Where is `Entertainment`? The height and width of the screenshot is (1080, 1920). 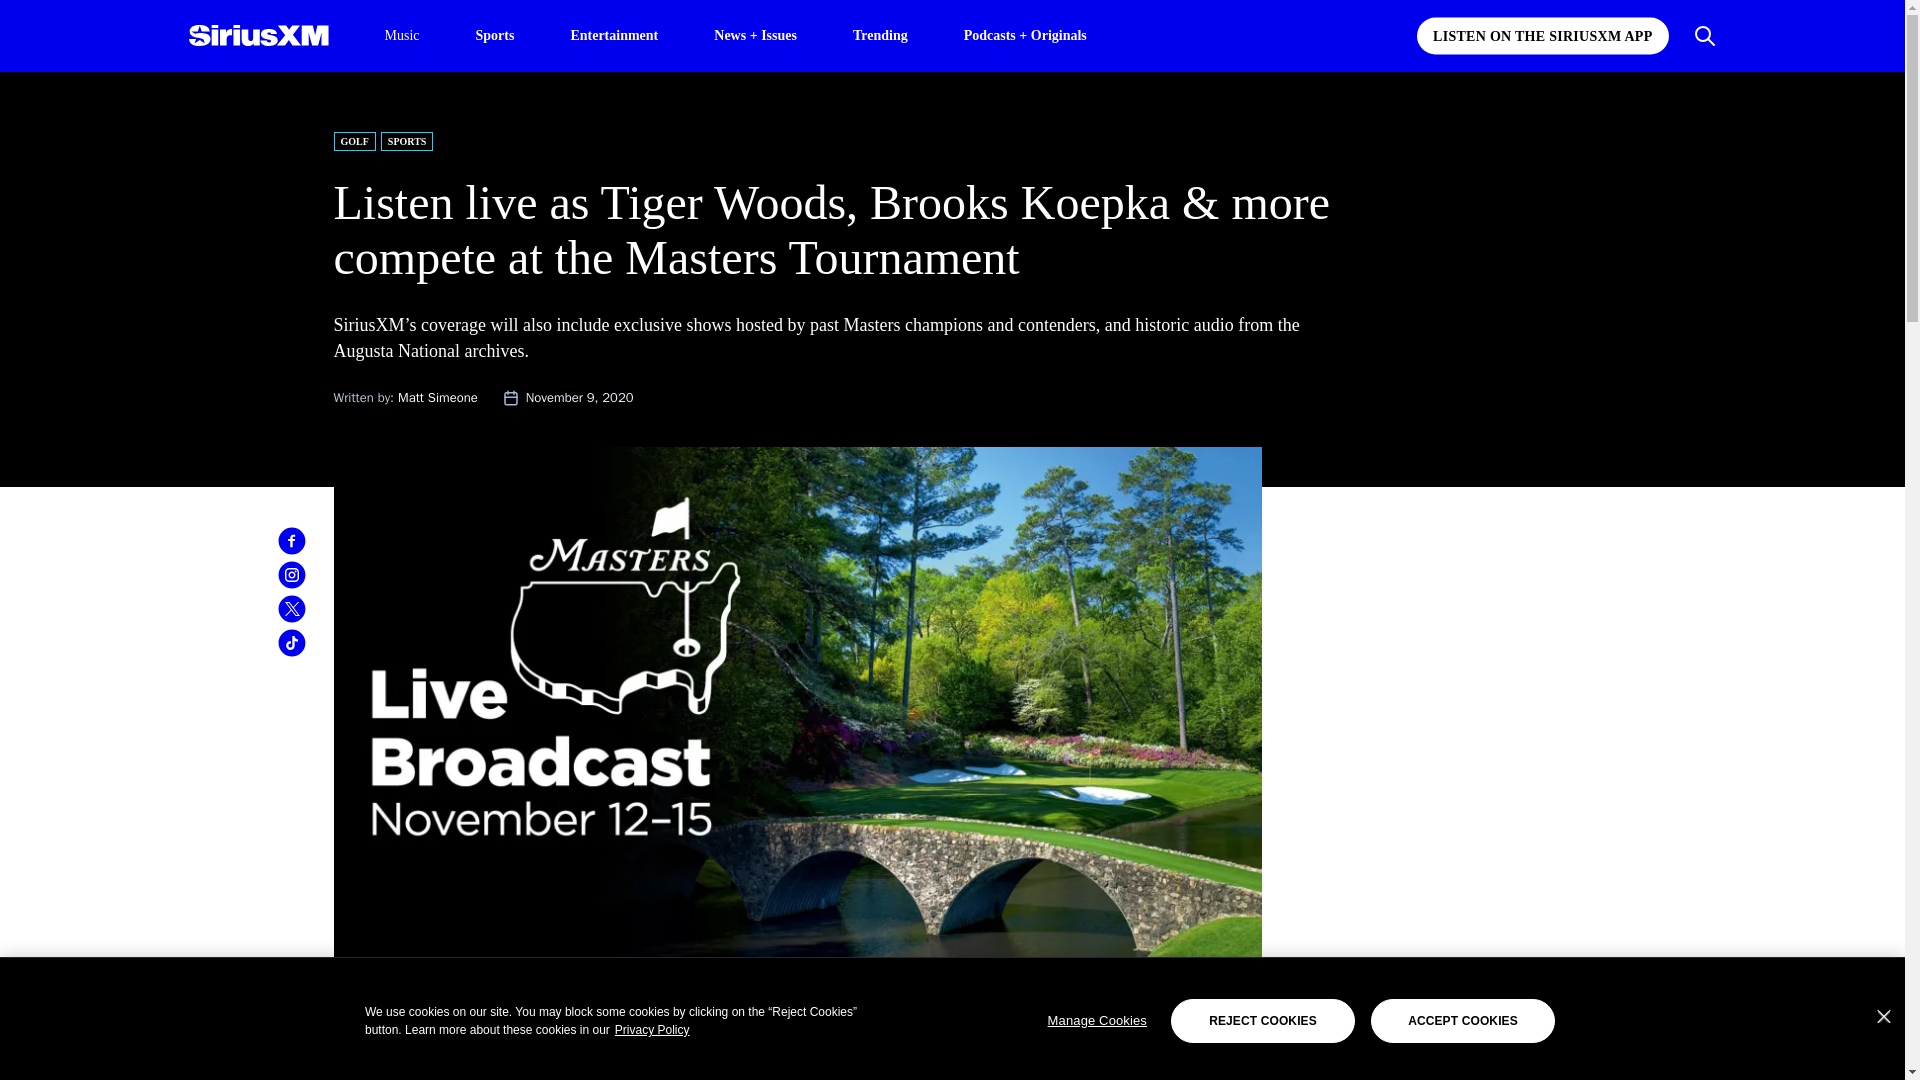 Entertainment is located at coordinates (614, 34).